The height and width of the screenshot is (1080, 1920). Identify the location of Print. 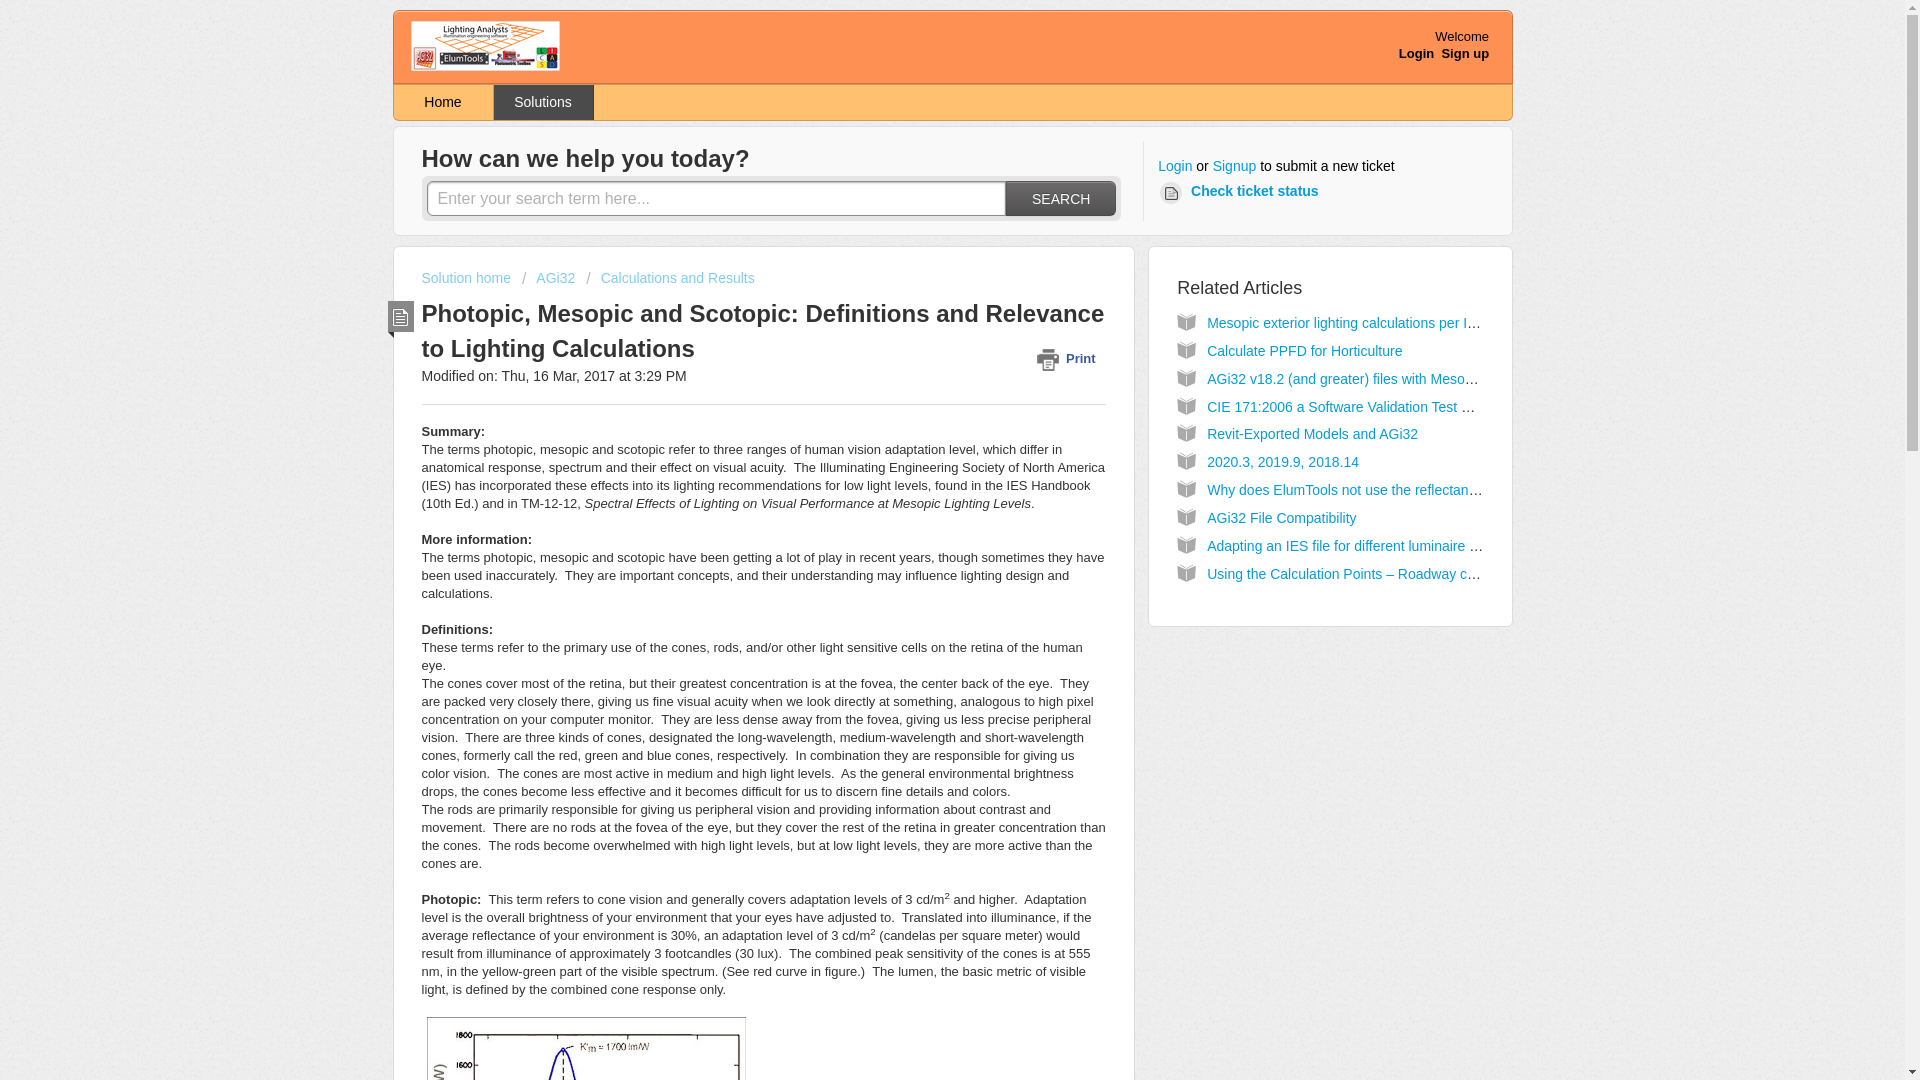
(1070, 358).